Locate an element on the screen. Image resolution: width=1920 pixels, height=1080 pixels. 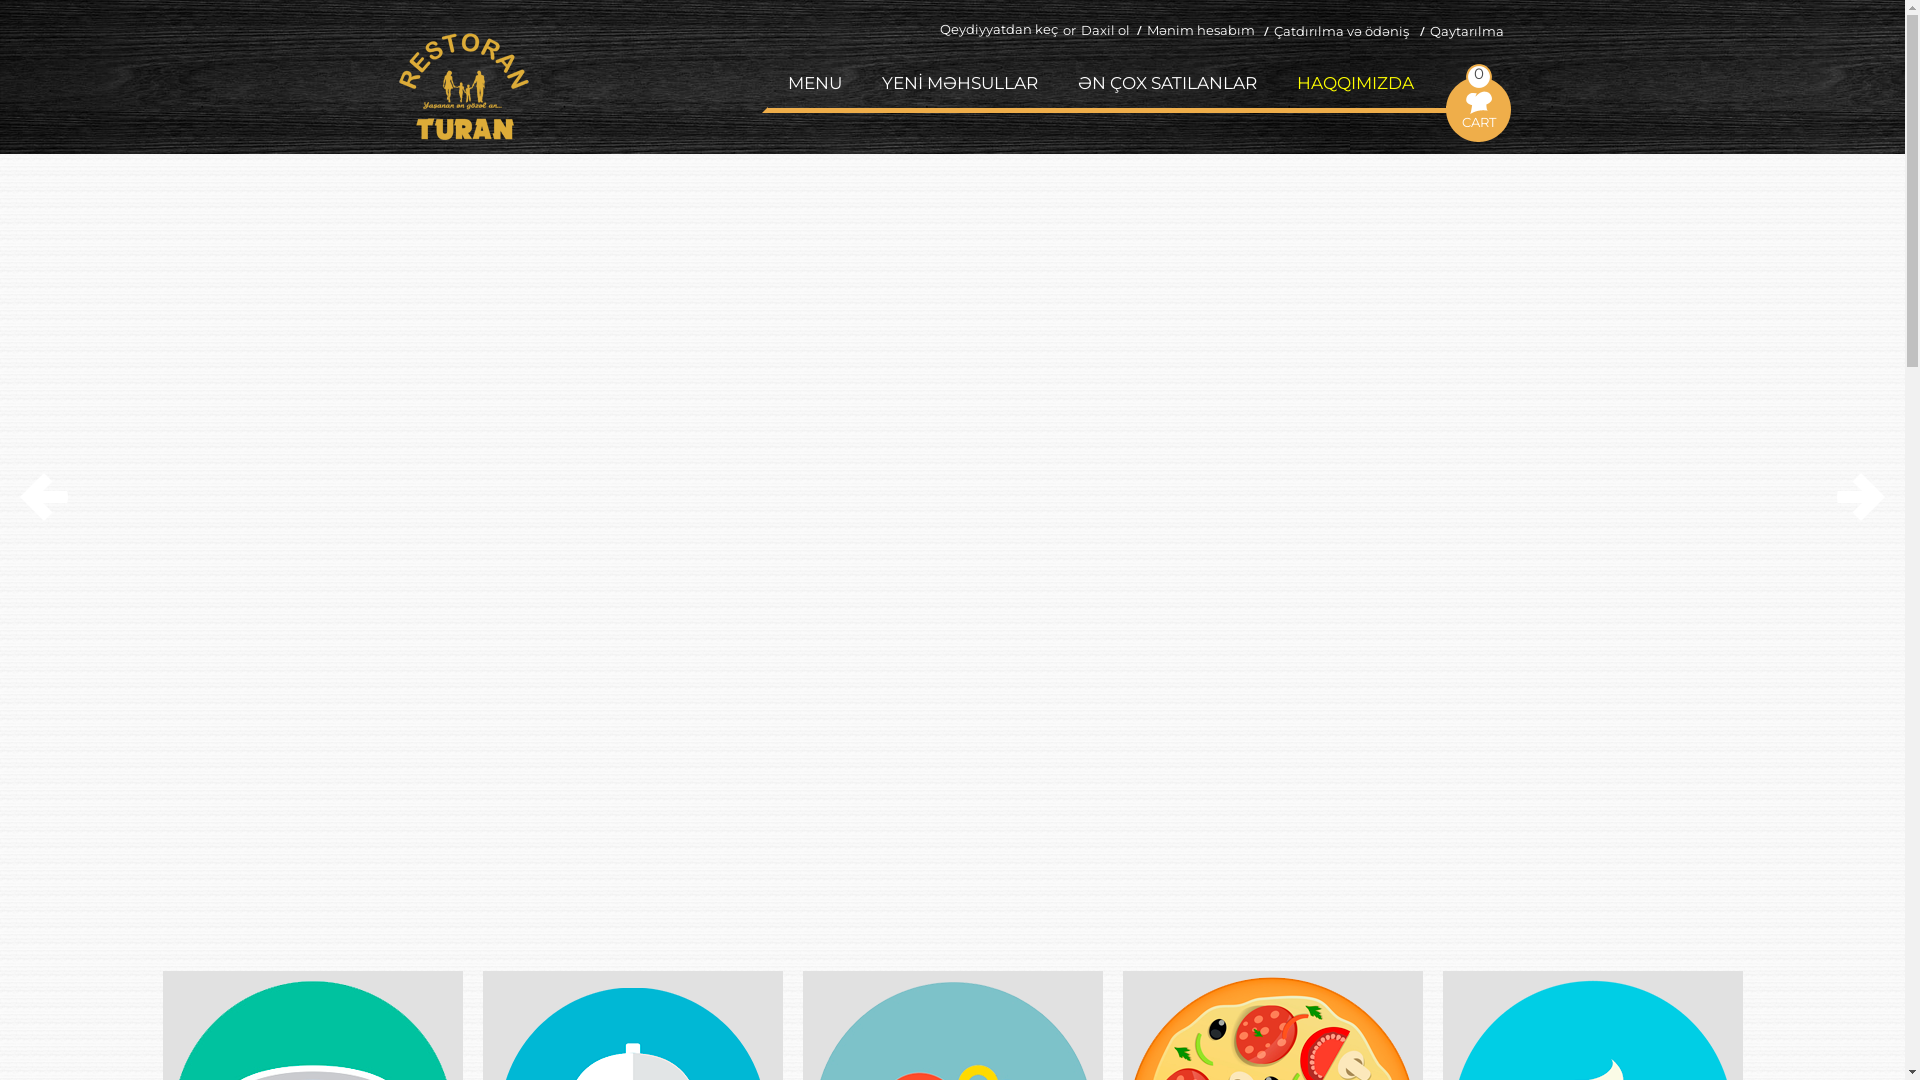
HAQQIMIZDA is located at coordinates (1356, 83).